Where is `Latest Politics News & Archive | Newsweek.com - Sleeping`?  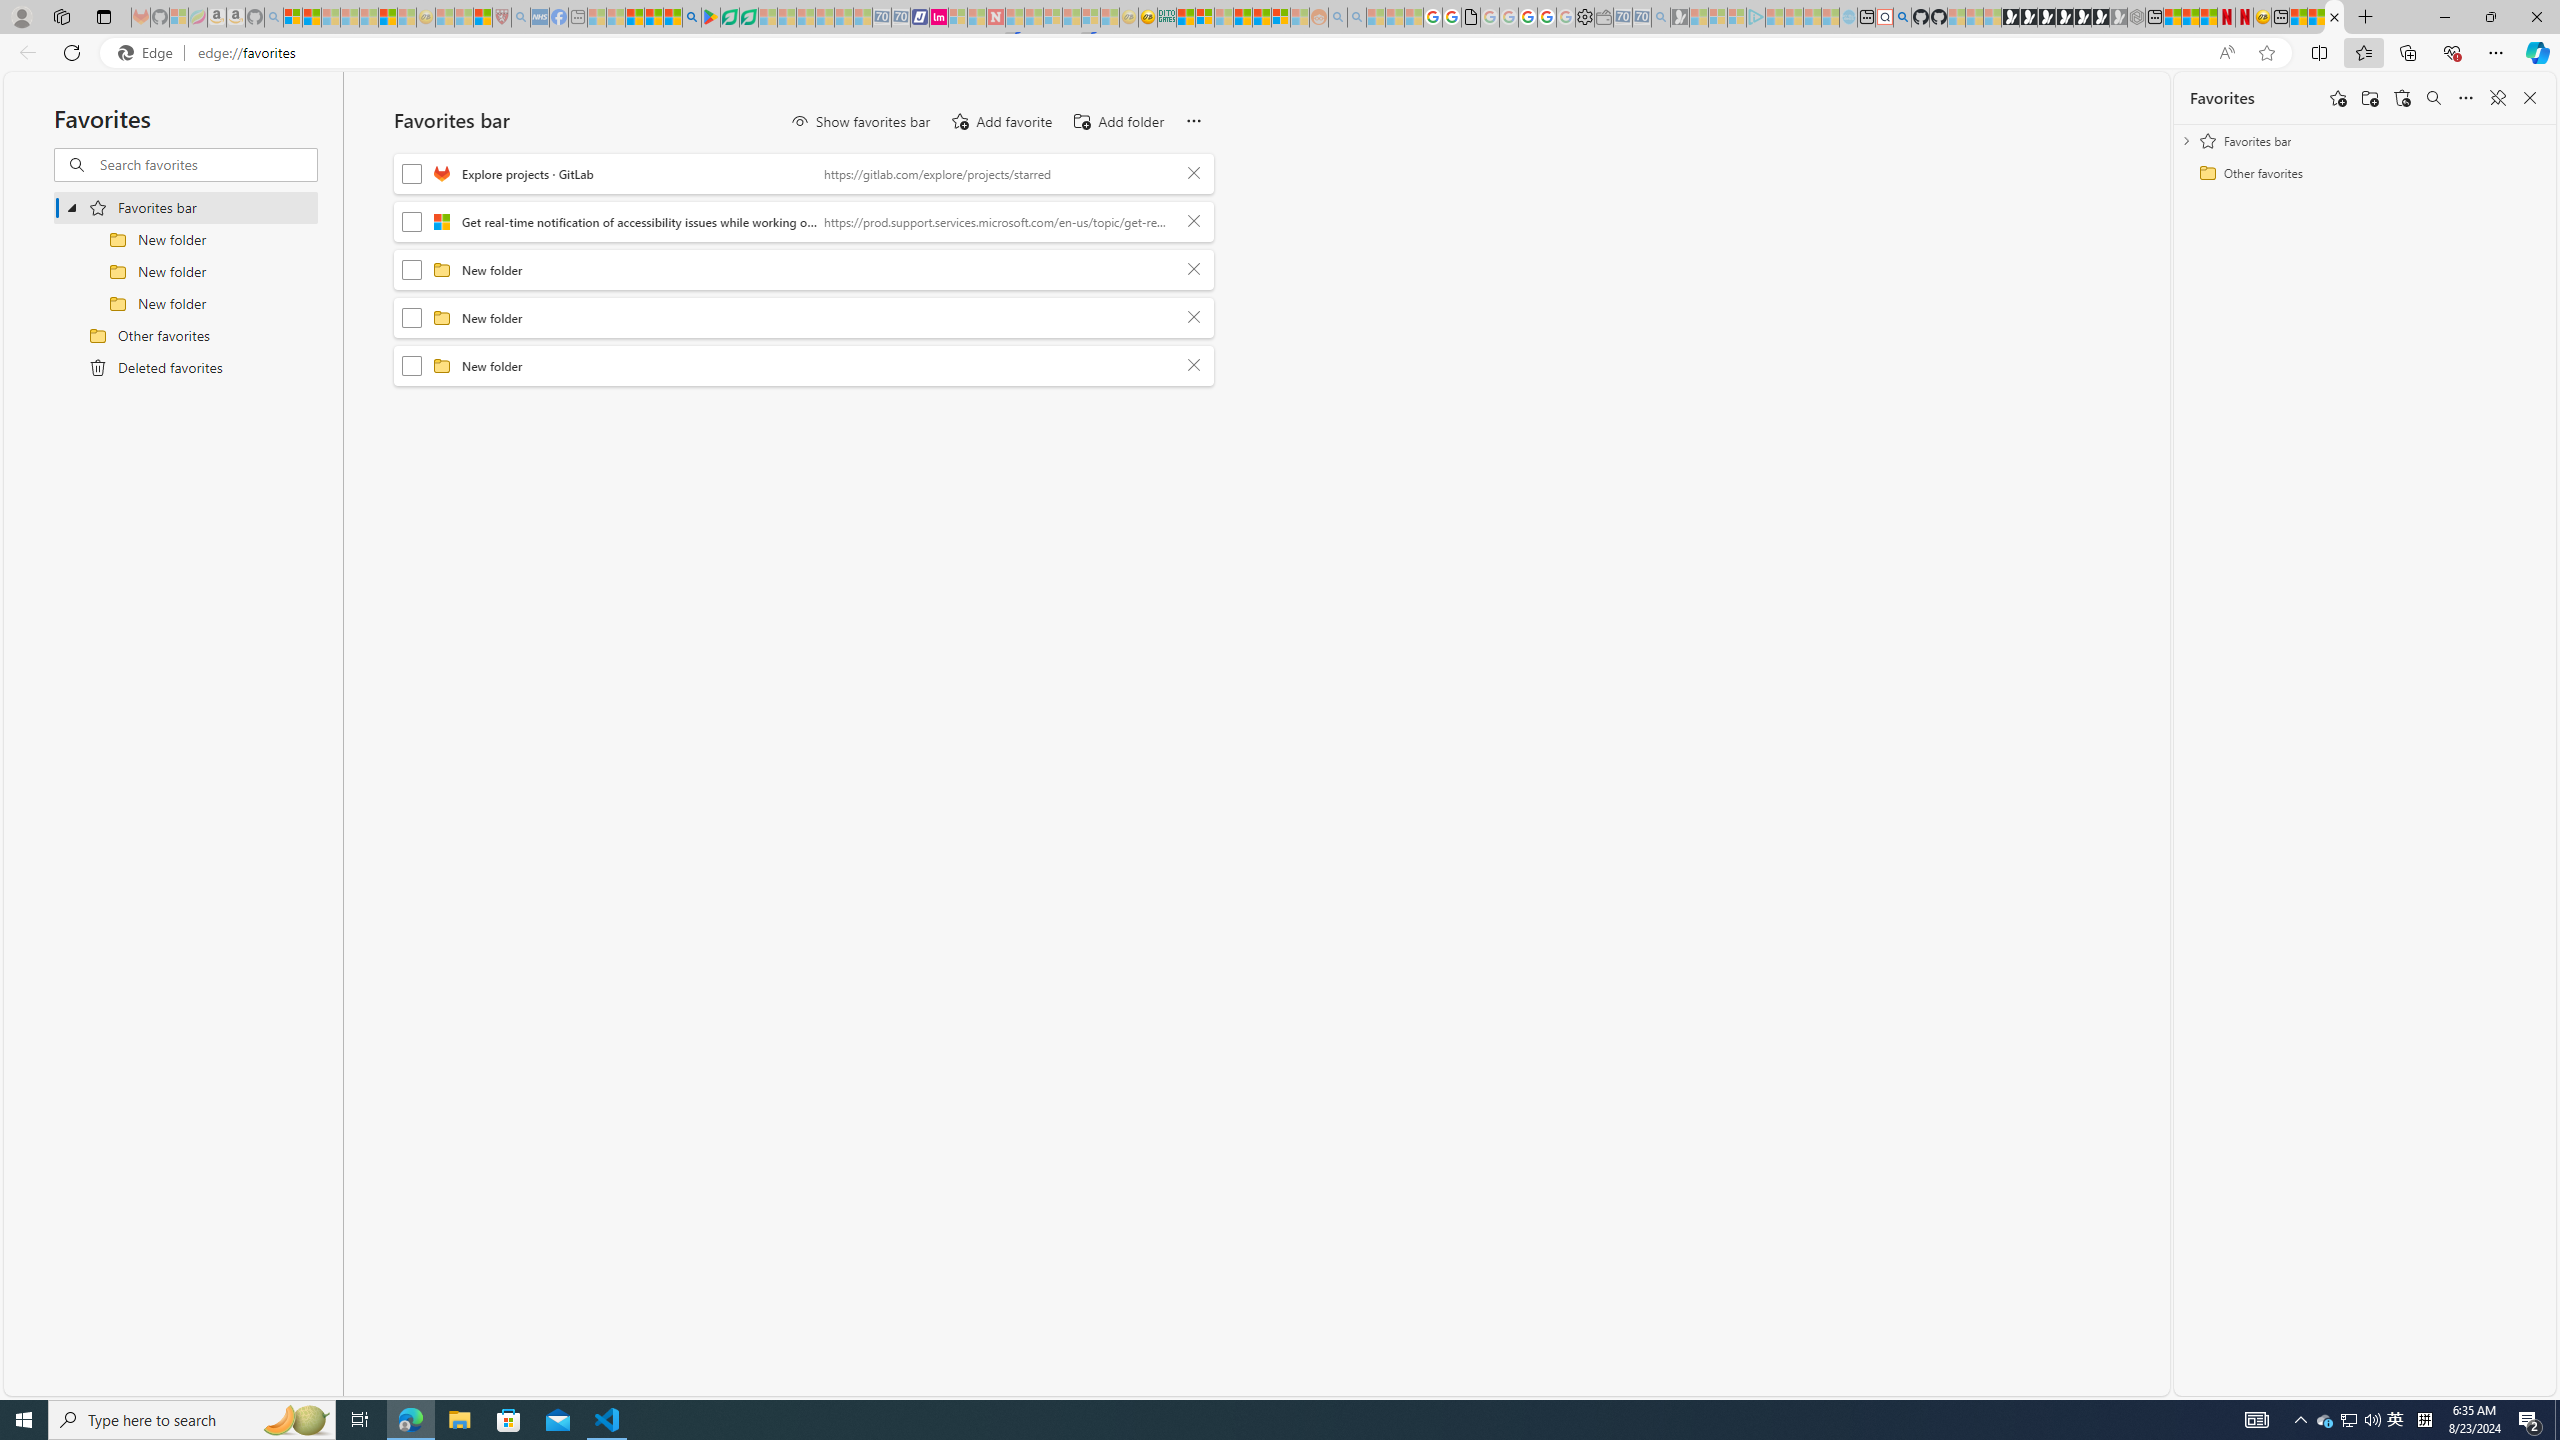
Latest Politics News & Archive | Newsweek.com - Sleeping is located at coordinates (995, 17).